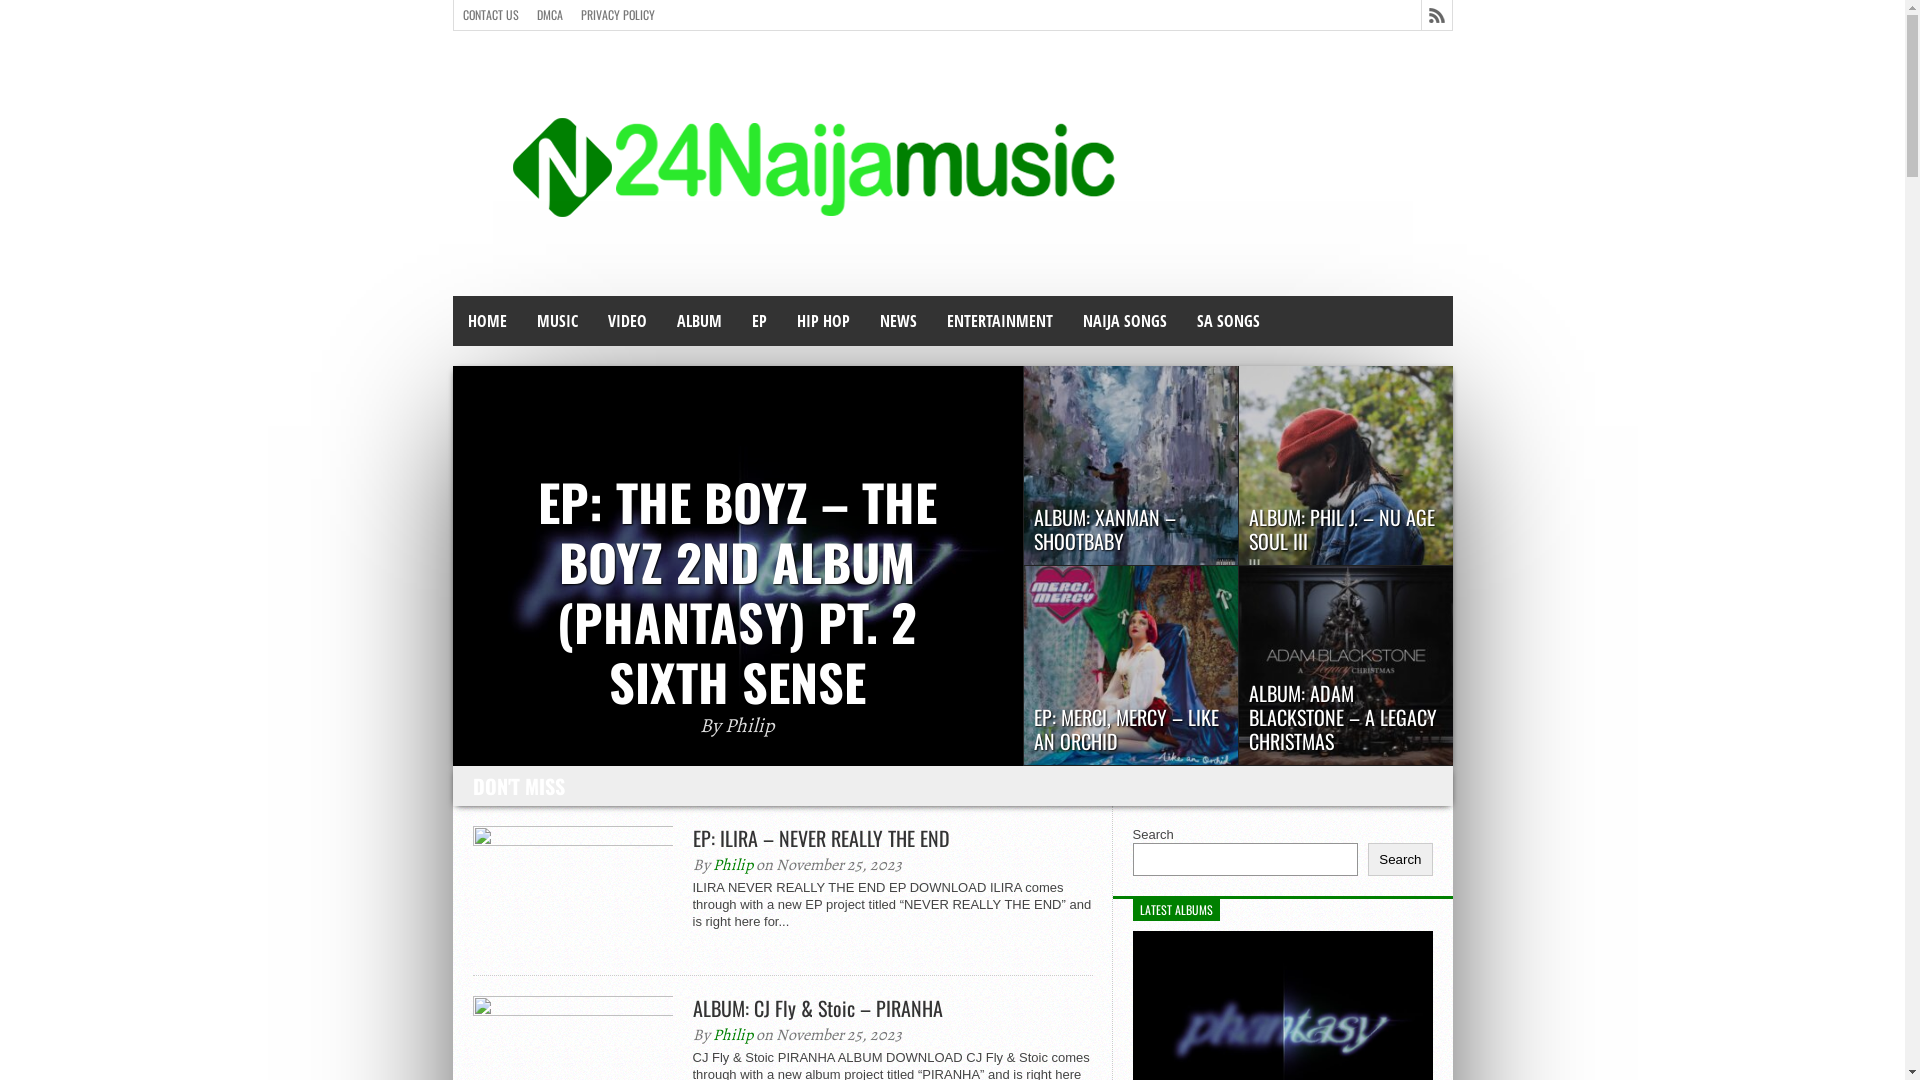 The height and width of the screenshot is (1080, 1920). I want to click on PRIVACY POLICY, so click(618, 15).